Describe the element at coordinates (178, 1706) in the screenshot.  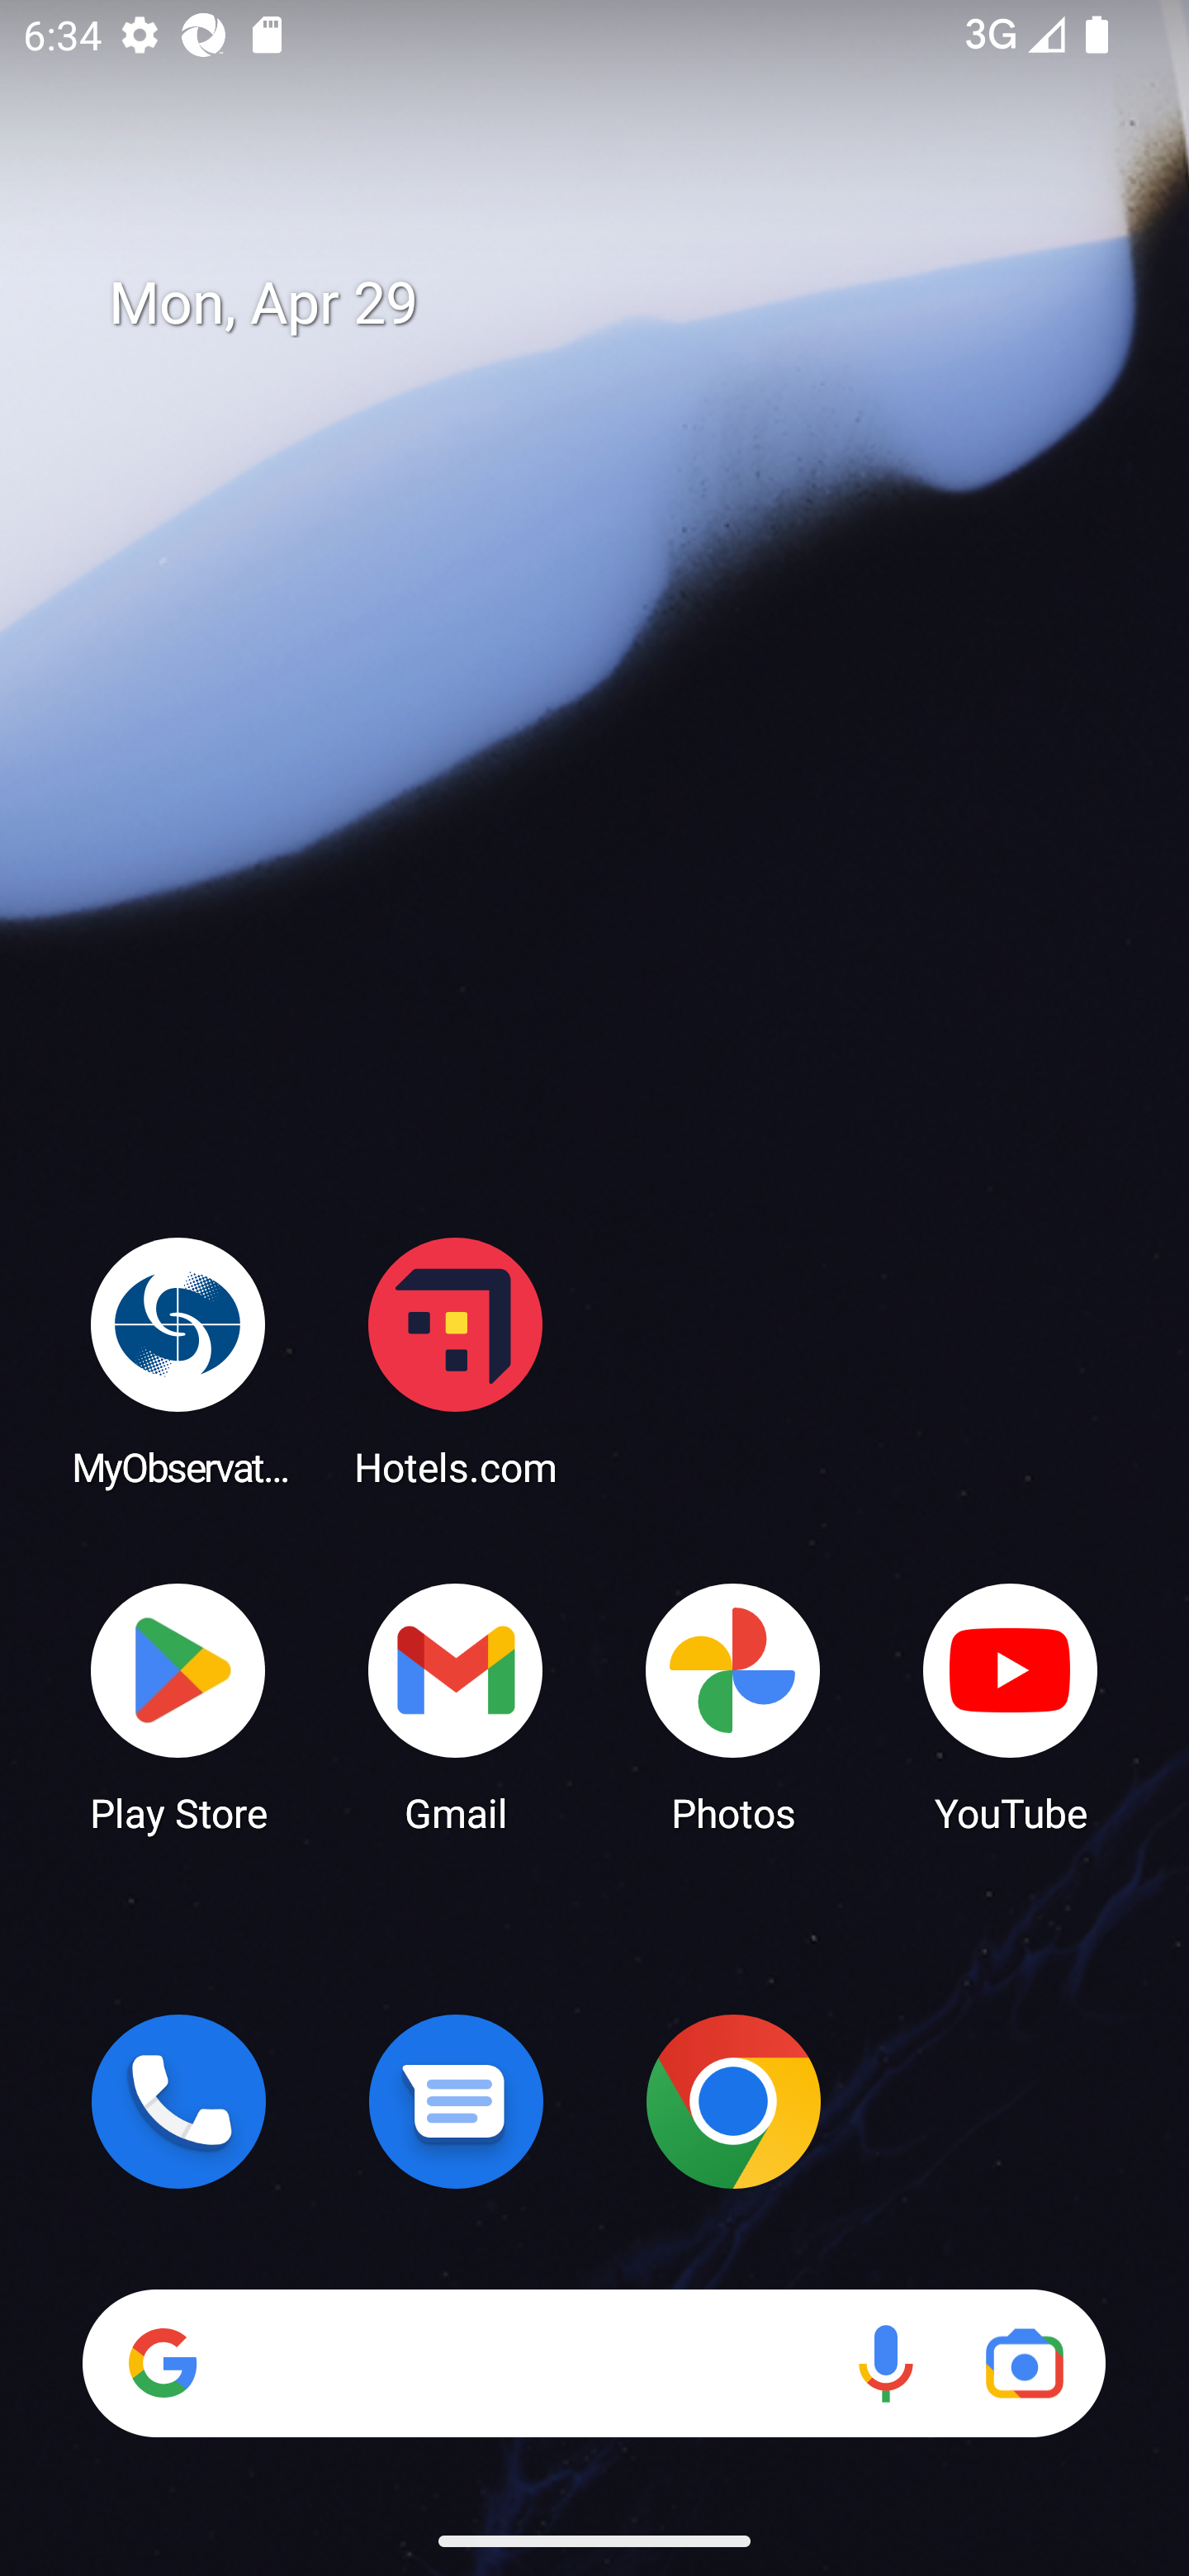
I see `Play Store` at that location.